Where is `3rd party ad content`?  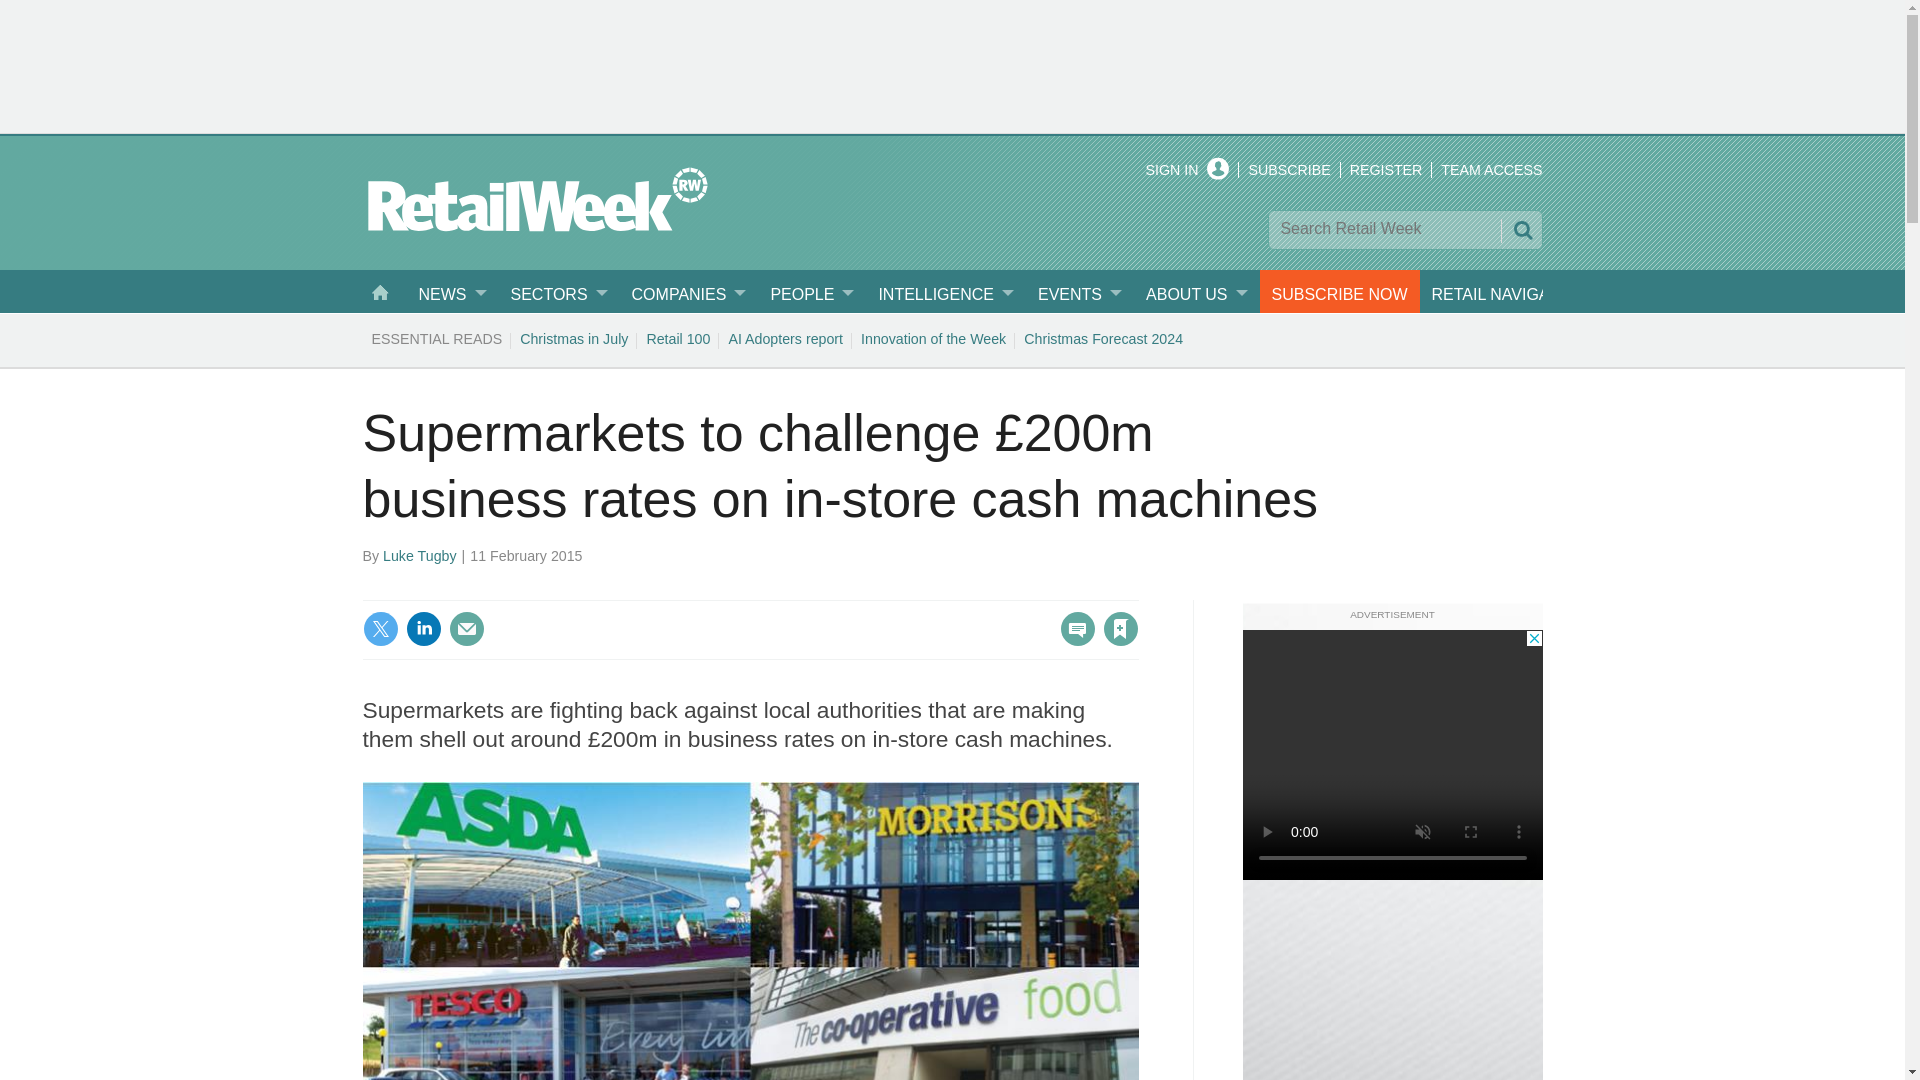
3rd party ad content is located at coordinates (1392, 754).